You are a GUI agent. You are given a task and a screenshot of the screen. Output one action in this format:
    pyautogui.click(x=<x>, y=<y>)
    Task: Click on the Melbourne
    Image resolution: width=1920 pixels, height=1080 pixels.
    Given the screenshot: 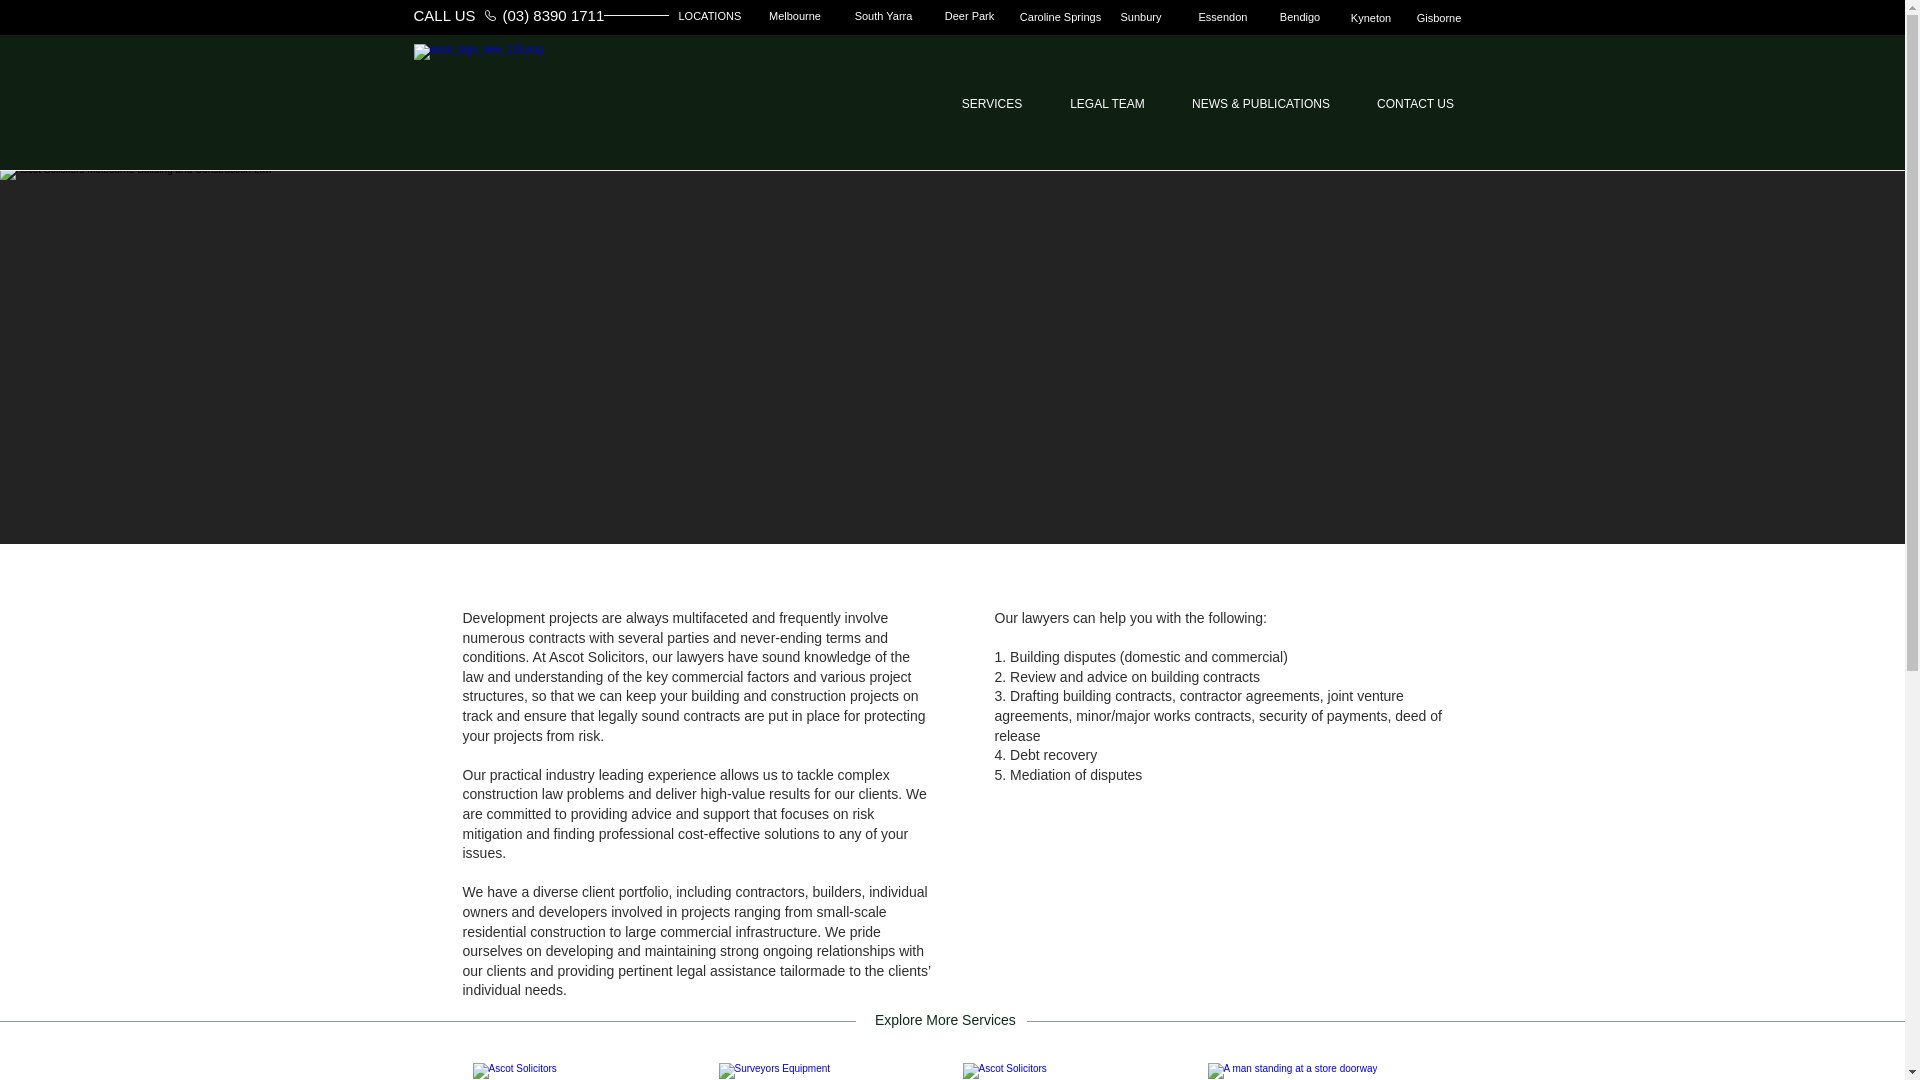 What is the action you would take?
    pyautogui.click(x=795, y=16)
    